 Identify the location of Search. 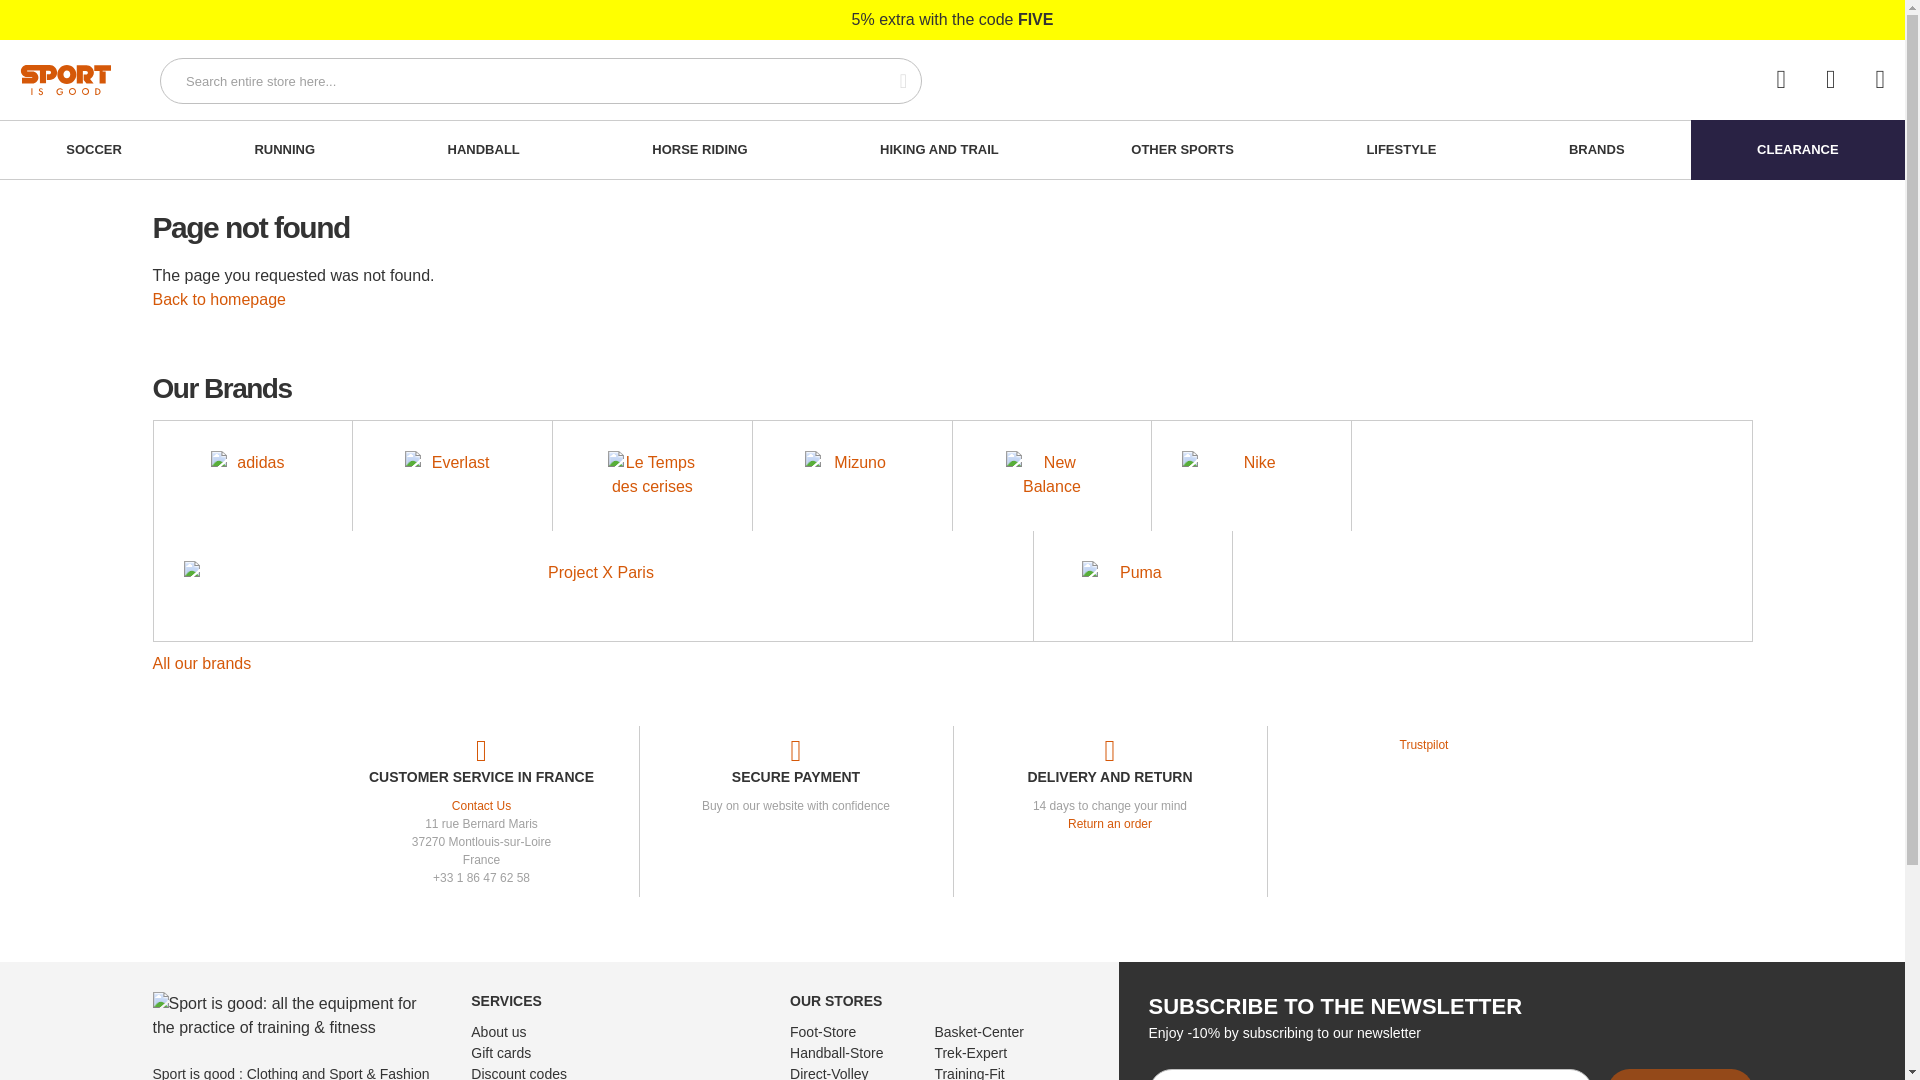
(892, 80).